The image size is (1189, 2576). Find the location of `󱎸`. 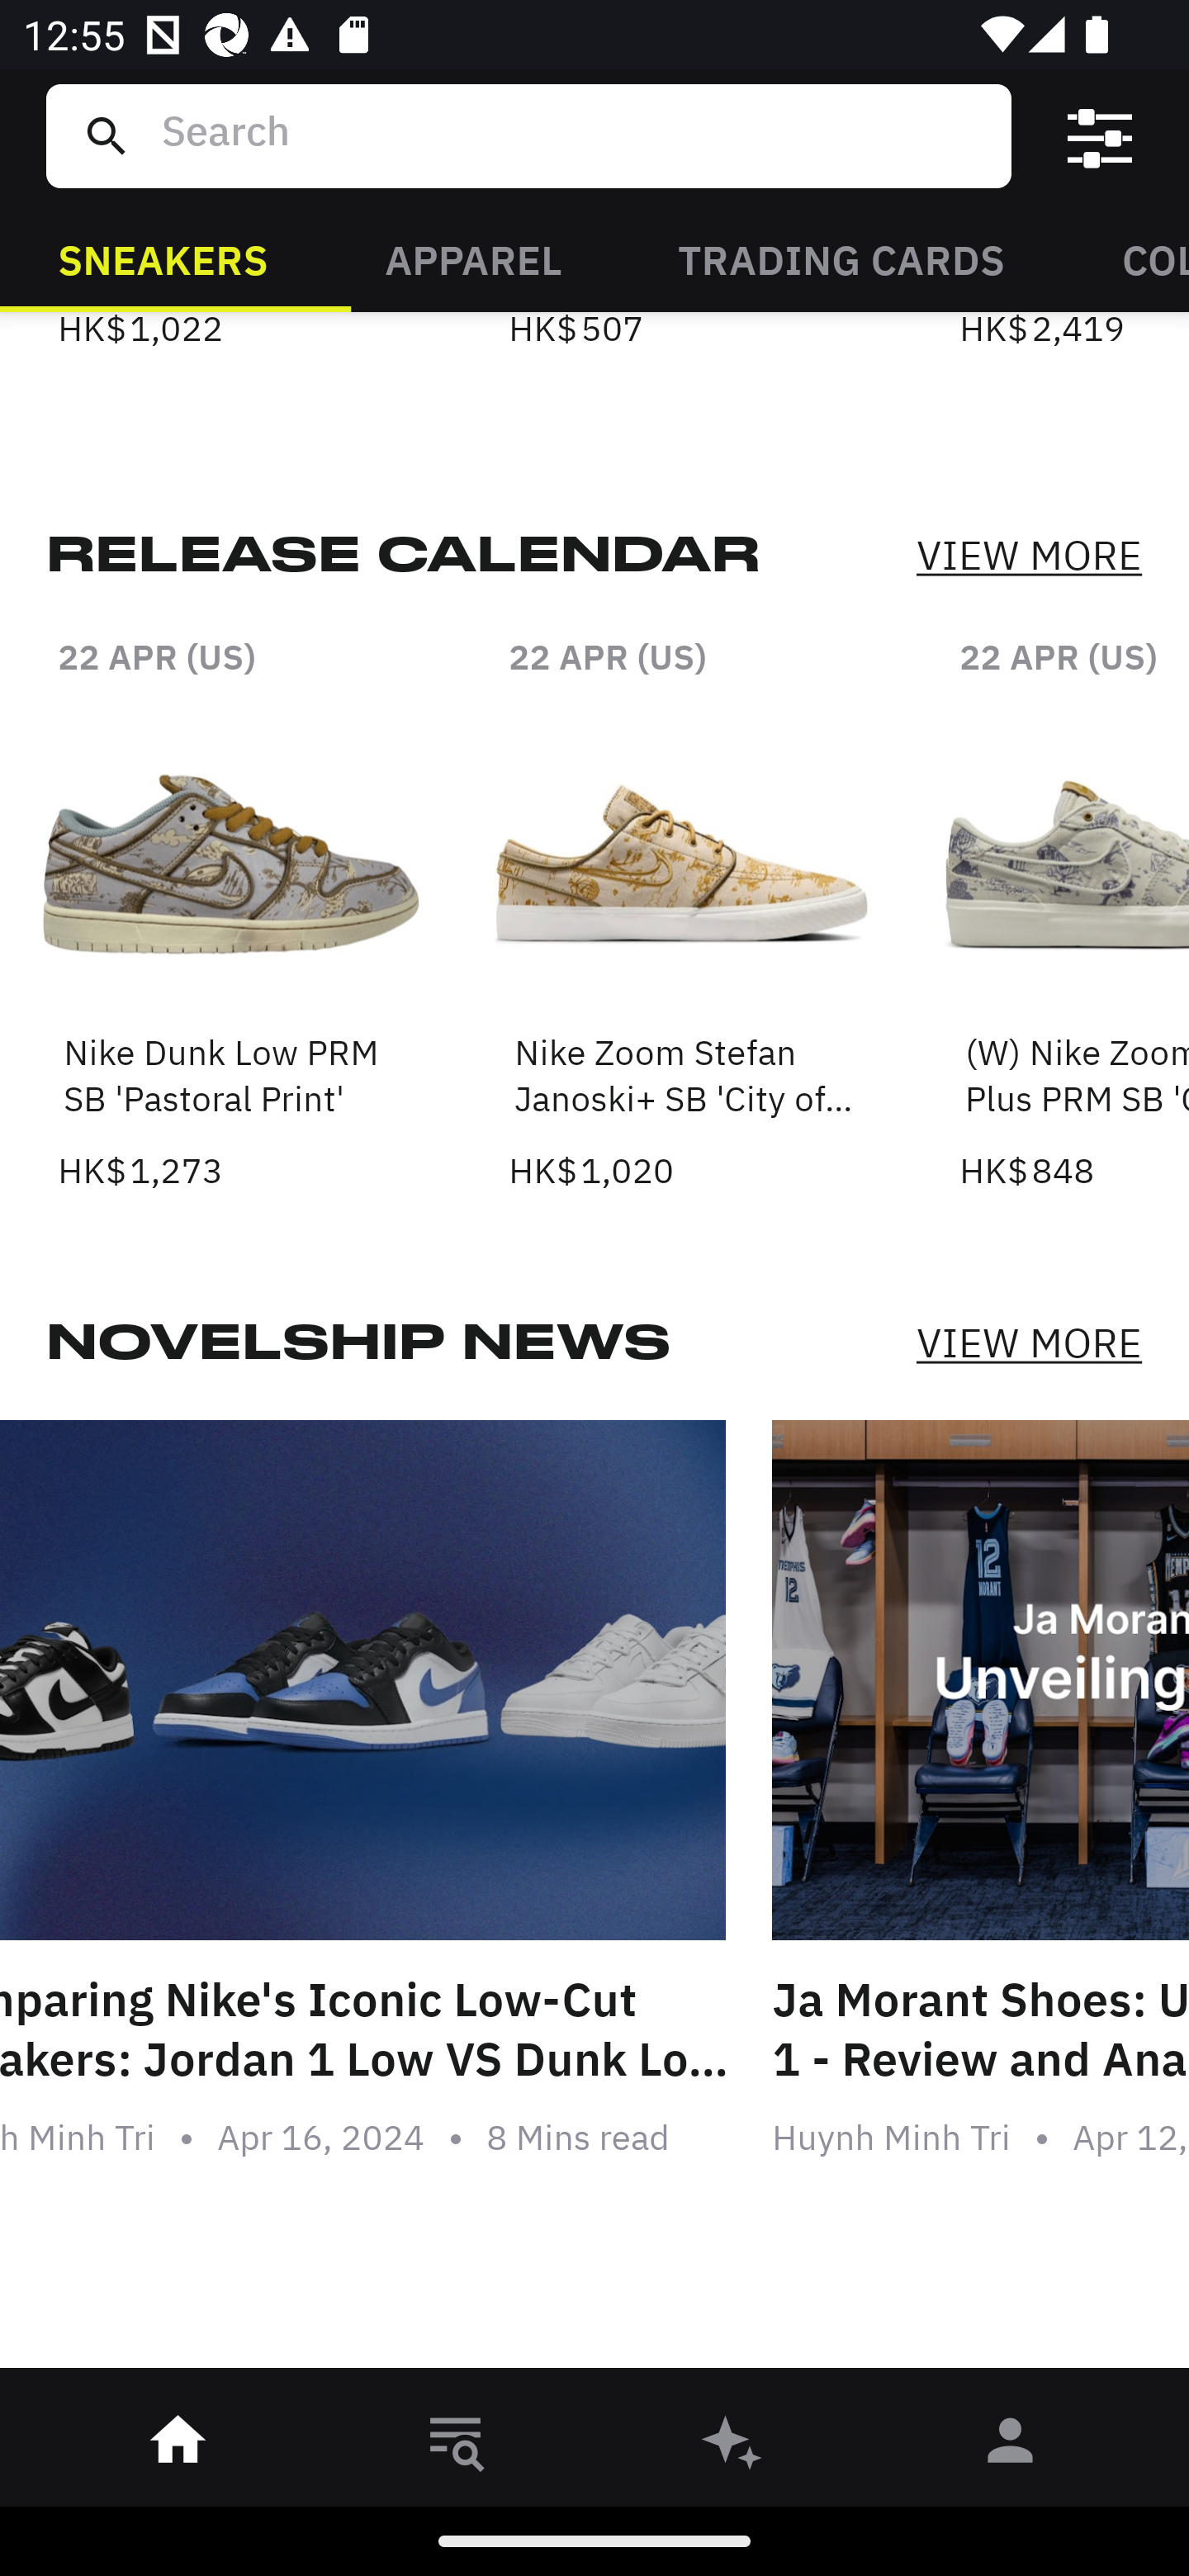

󱎸 is located at coordinates (456, 2446).